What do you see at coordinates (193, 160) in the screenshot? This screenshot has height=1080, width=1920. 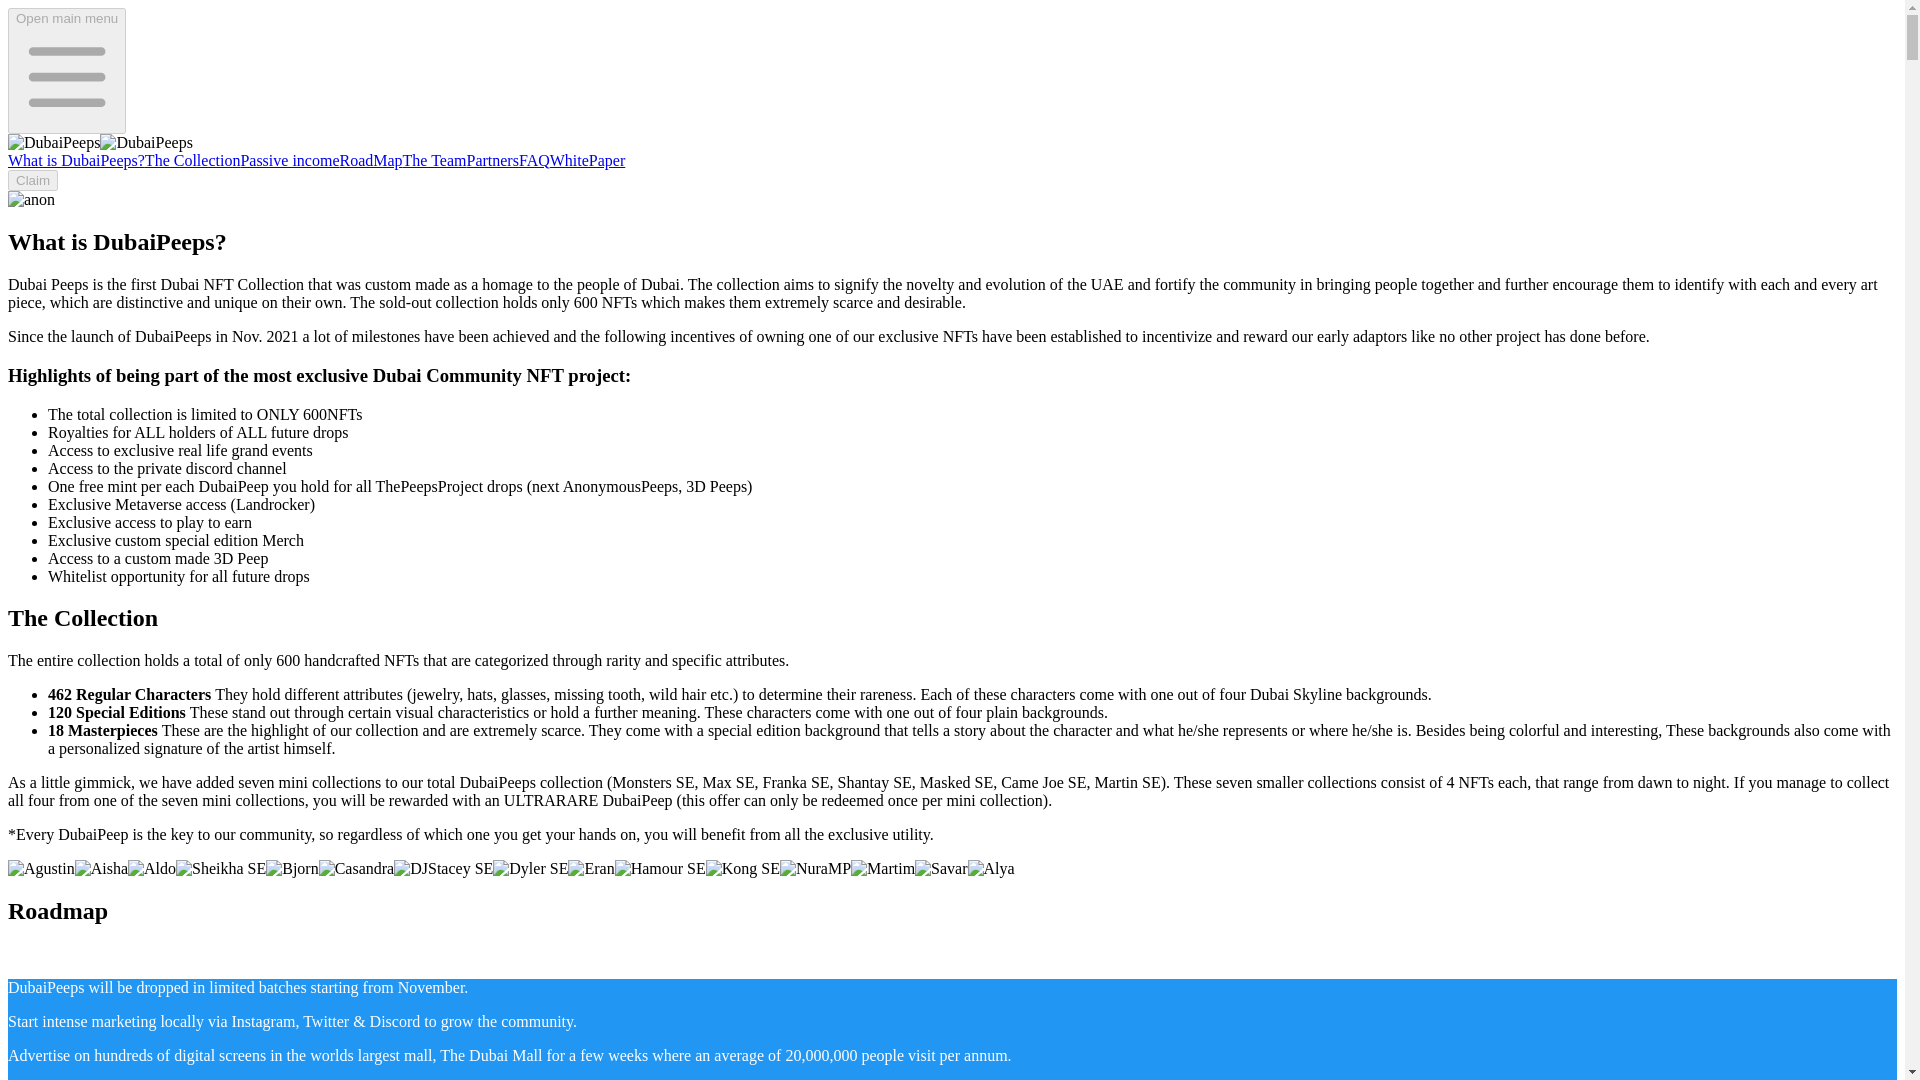 I see `The Collection` at bounding box center [193, 160].